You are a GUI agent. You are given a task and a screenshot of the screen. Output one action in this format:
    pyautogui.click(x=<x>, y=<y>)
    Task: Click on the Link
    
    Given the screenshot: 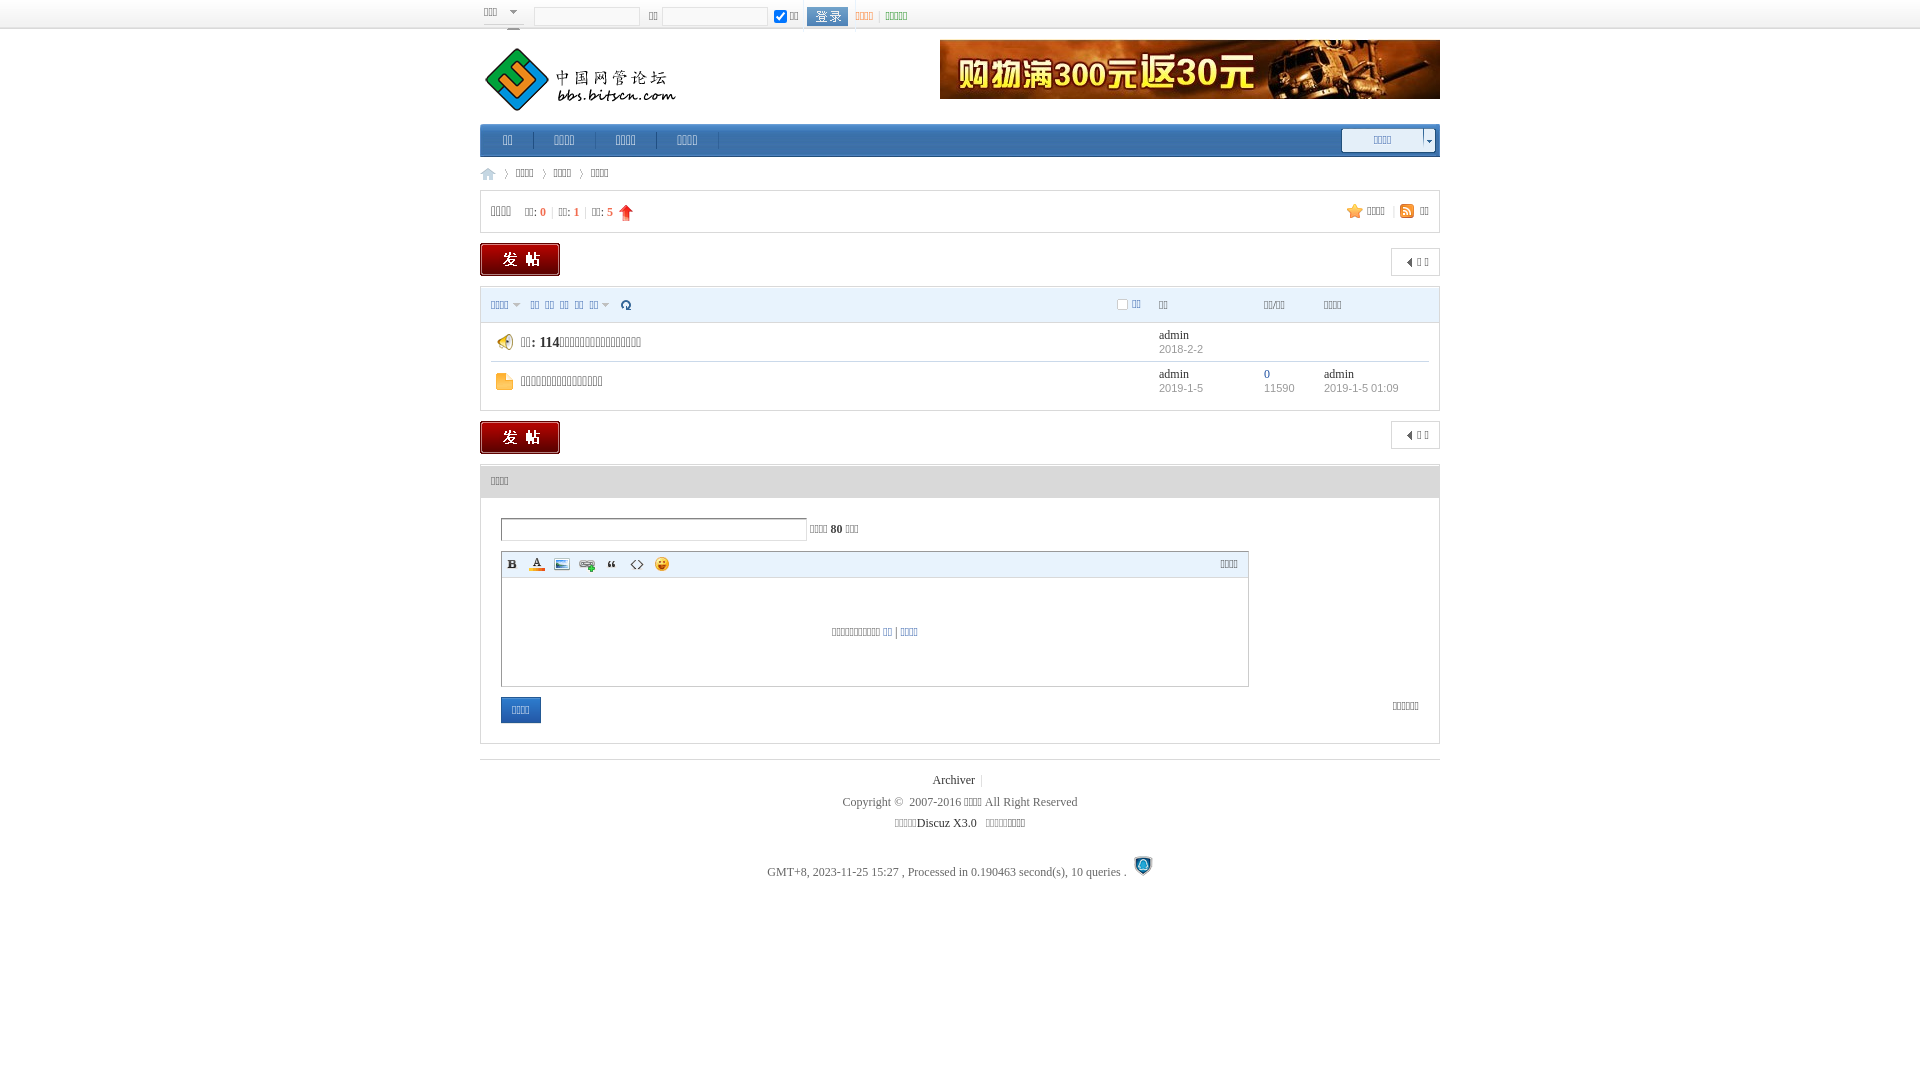 What is the action you would take?
    pyautogui.click(x=587, y=564)
    